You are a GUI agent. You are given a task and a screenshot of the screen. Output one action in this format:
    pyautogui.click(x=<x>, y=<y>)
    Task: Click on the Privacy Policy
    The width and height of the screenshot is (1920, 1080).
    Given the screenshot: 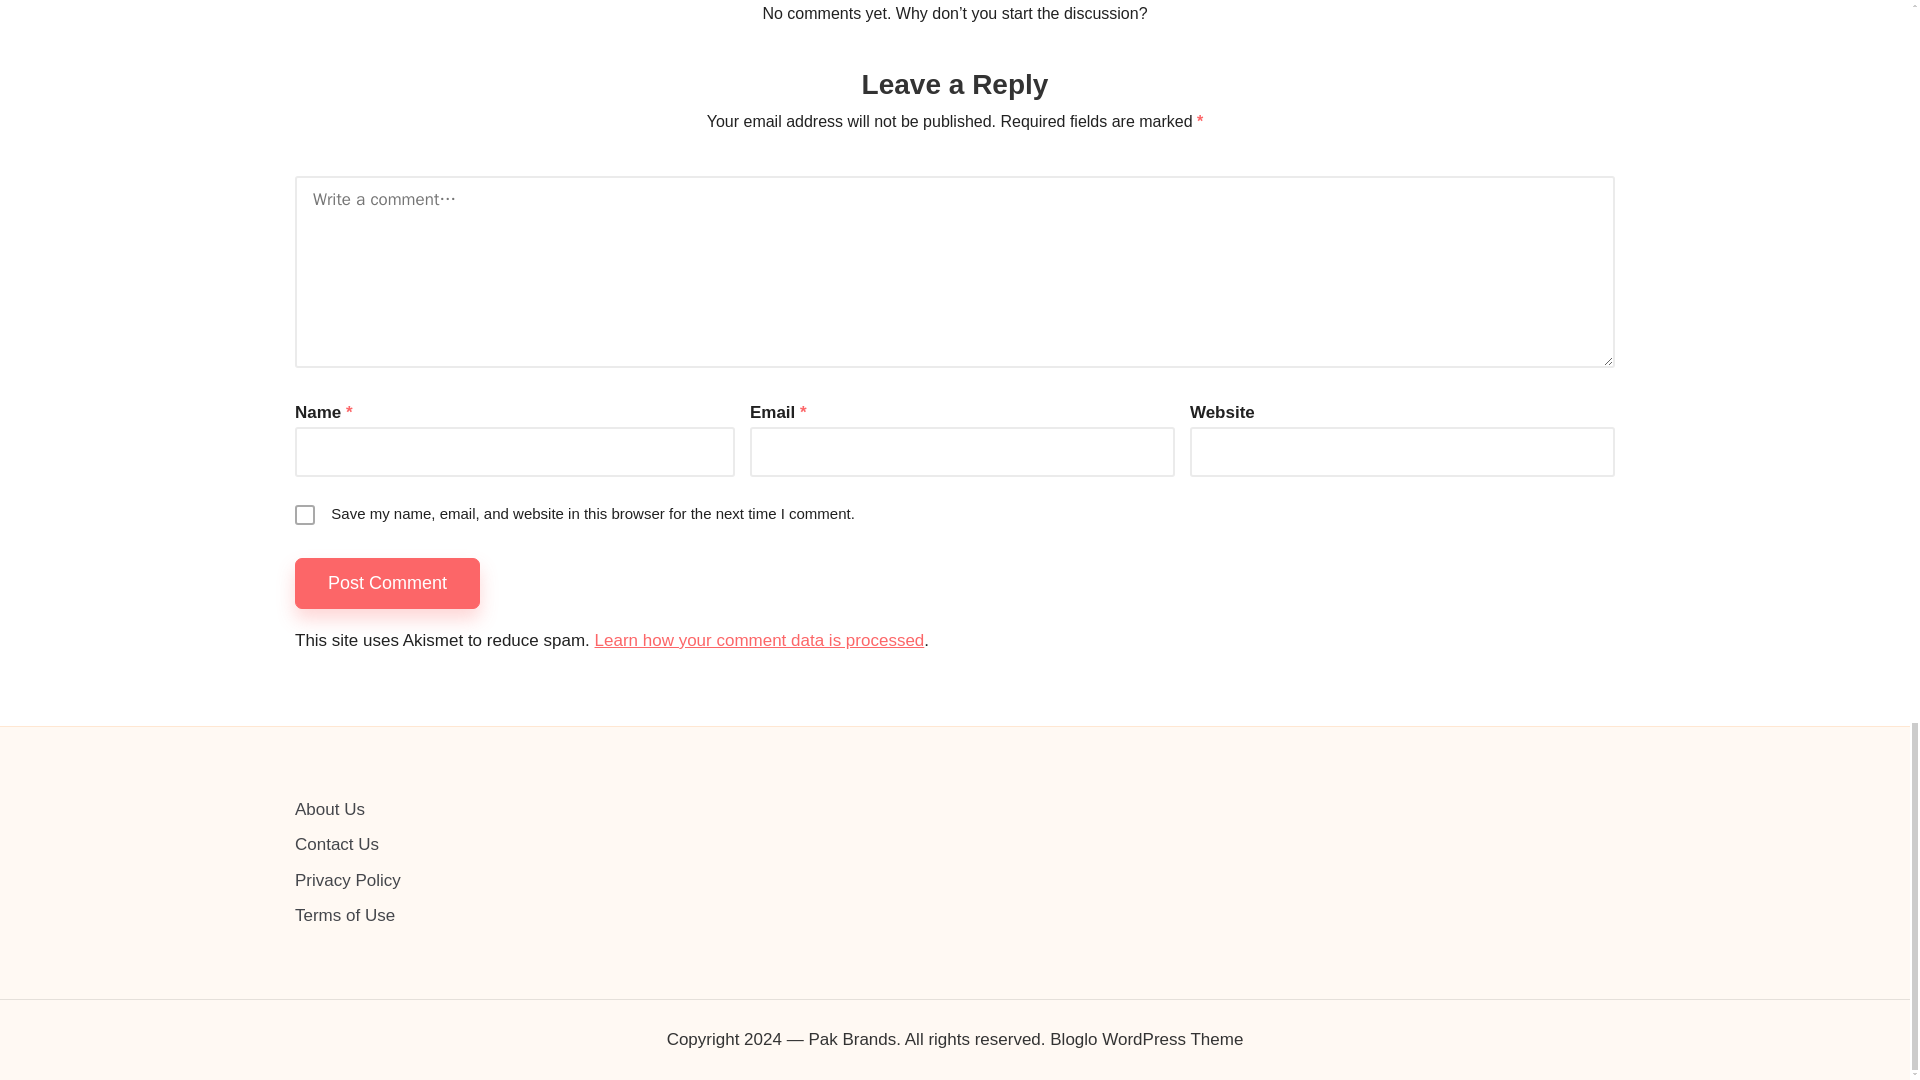 What is the action you would take?
    pyautogui.click(x=348, y=880)
    